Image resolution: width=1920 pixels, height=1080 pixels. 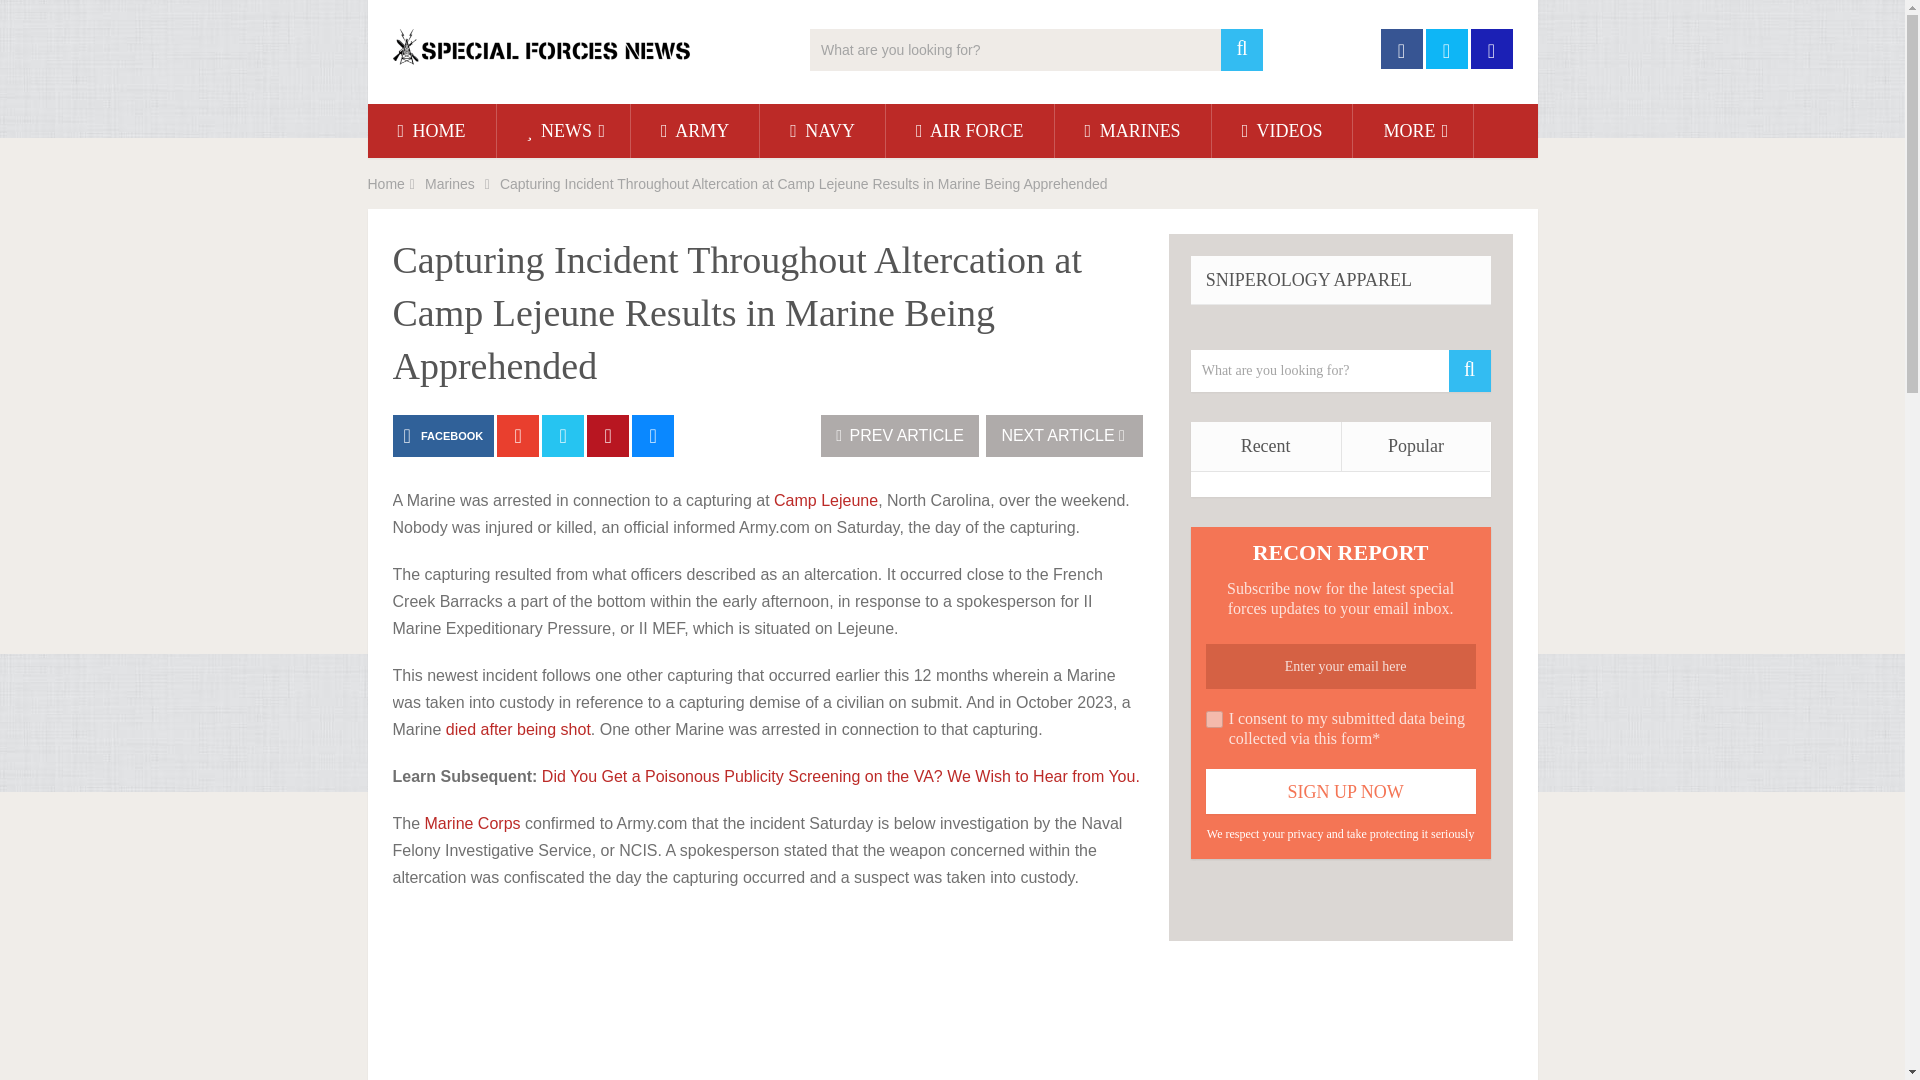 What do you see at coordinates (518, 729) in the screenshot?
I see `died after being shot` at bounding box center [518, 729].